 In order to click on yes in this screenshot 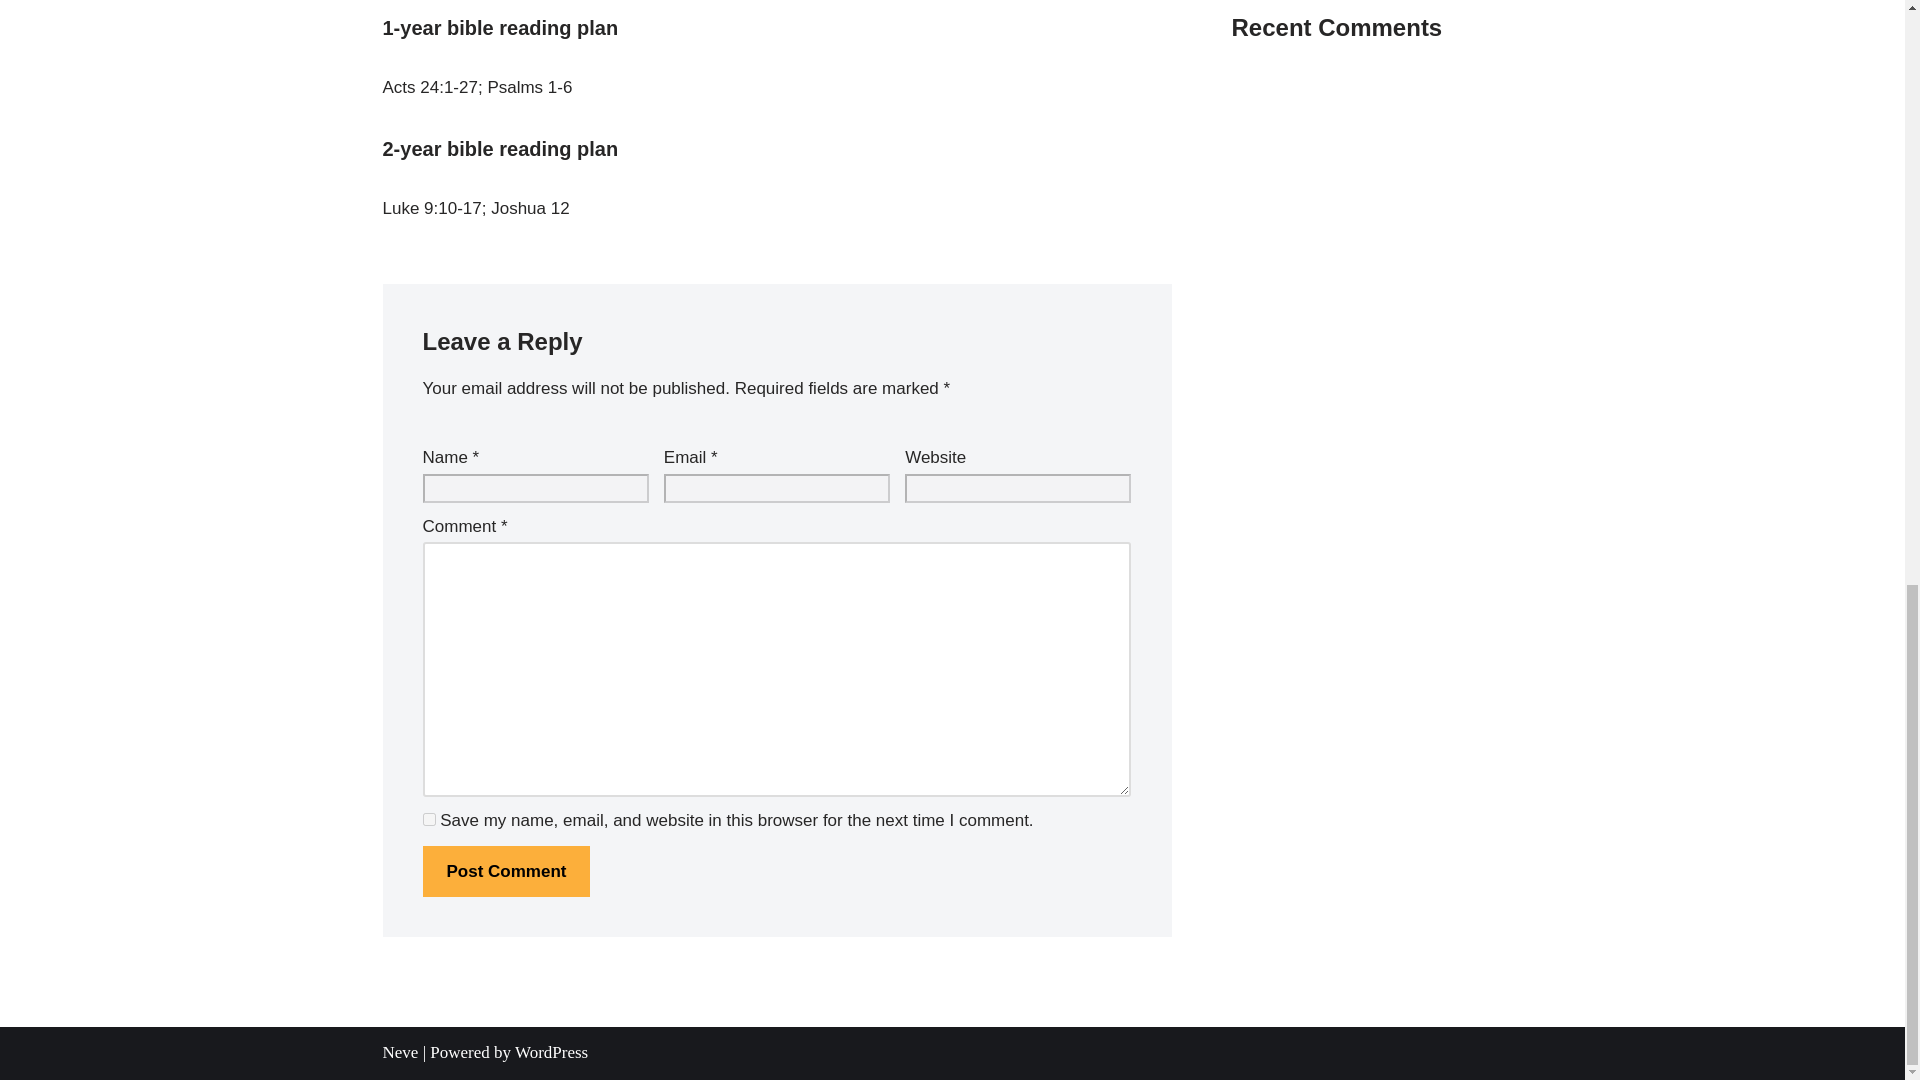, I will do `click(428, 820)`.